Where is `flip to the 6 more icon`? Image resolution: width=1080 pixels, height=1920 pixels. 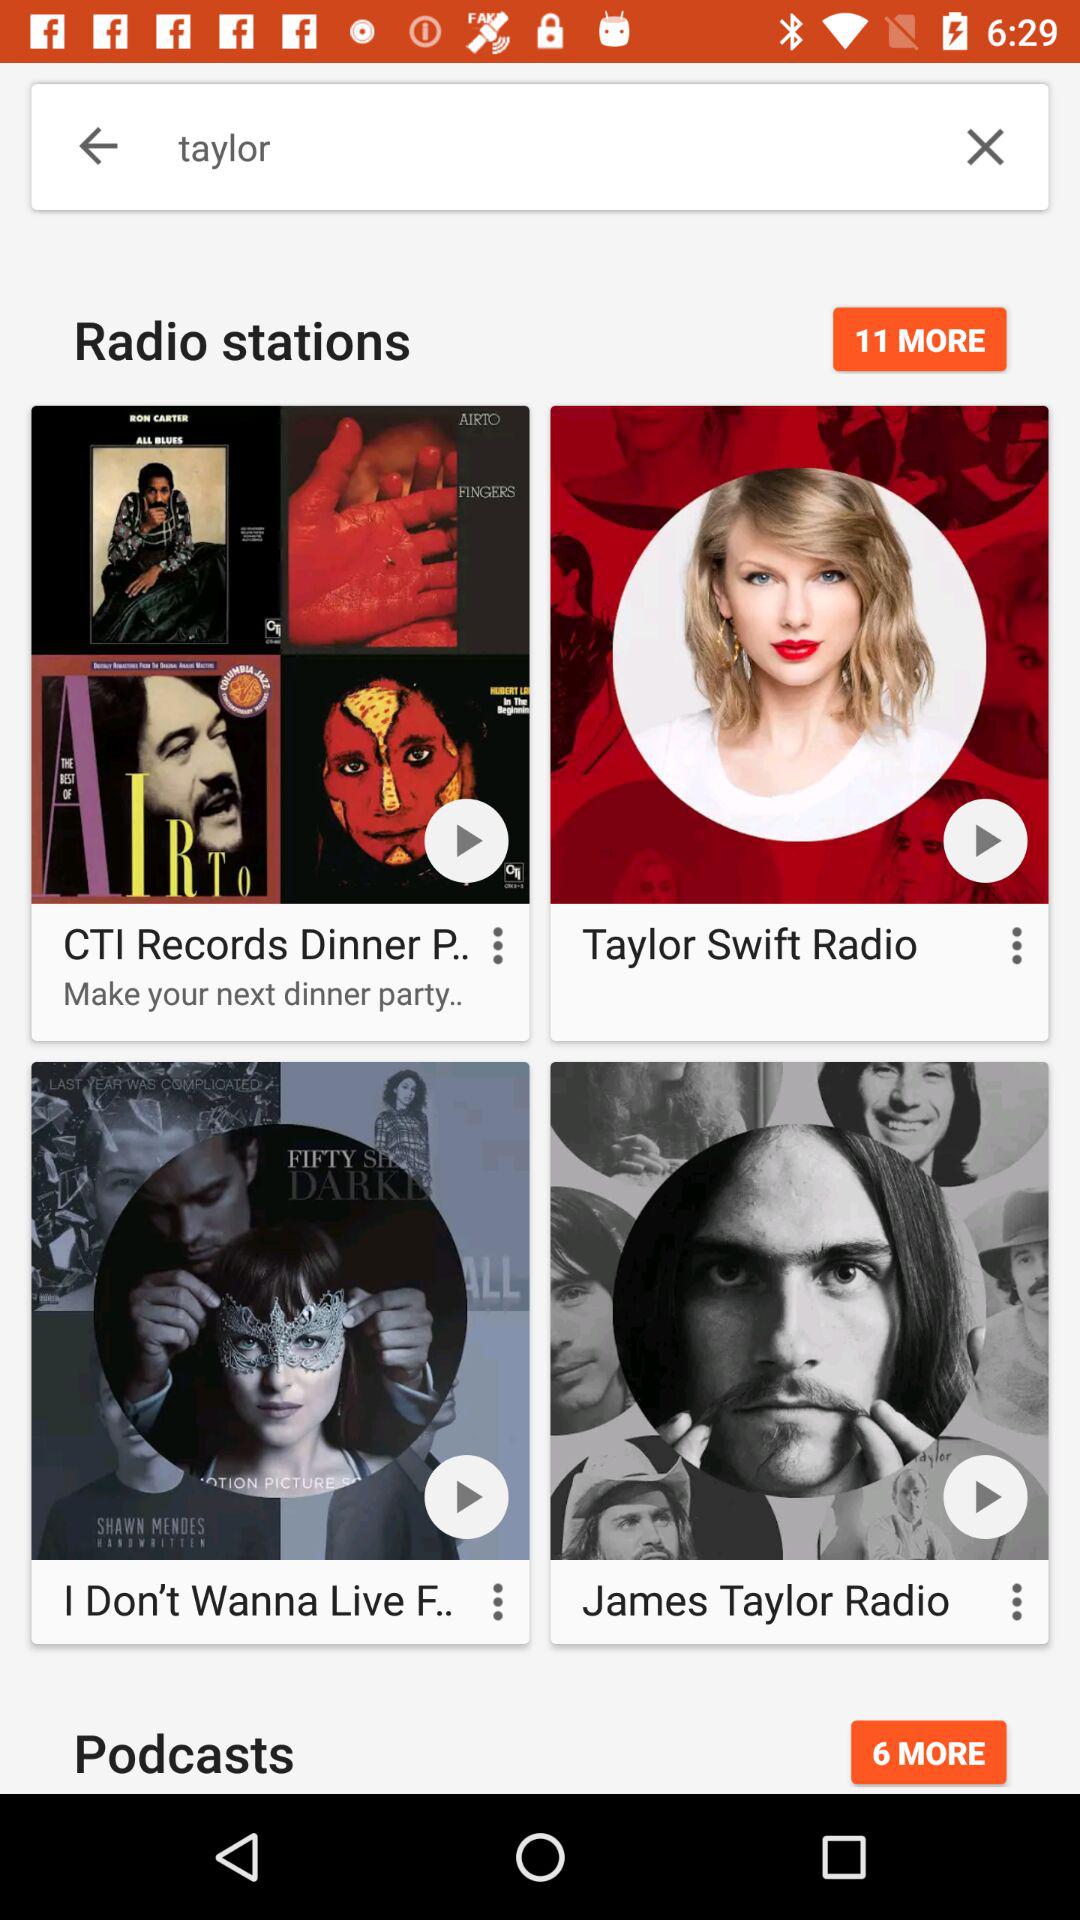 flip to the 6 more icon is located at coordinates (928, 1752).